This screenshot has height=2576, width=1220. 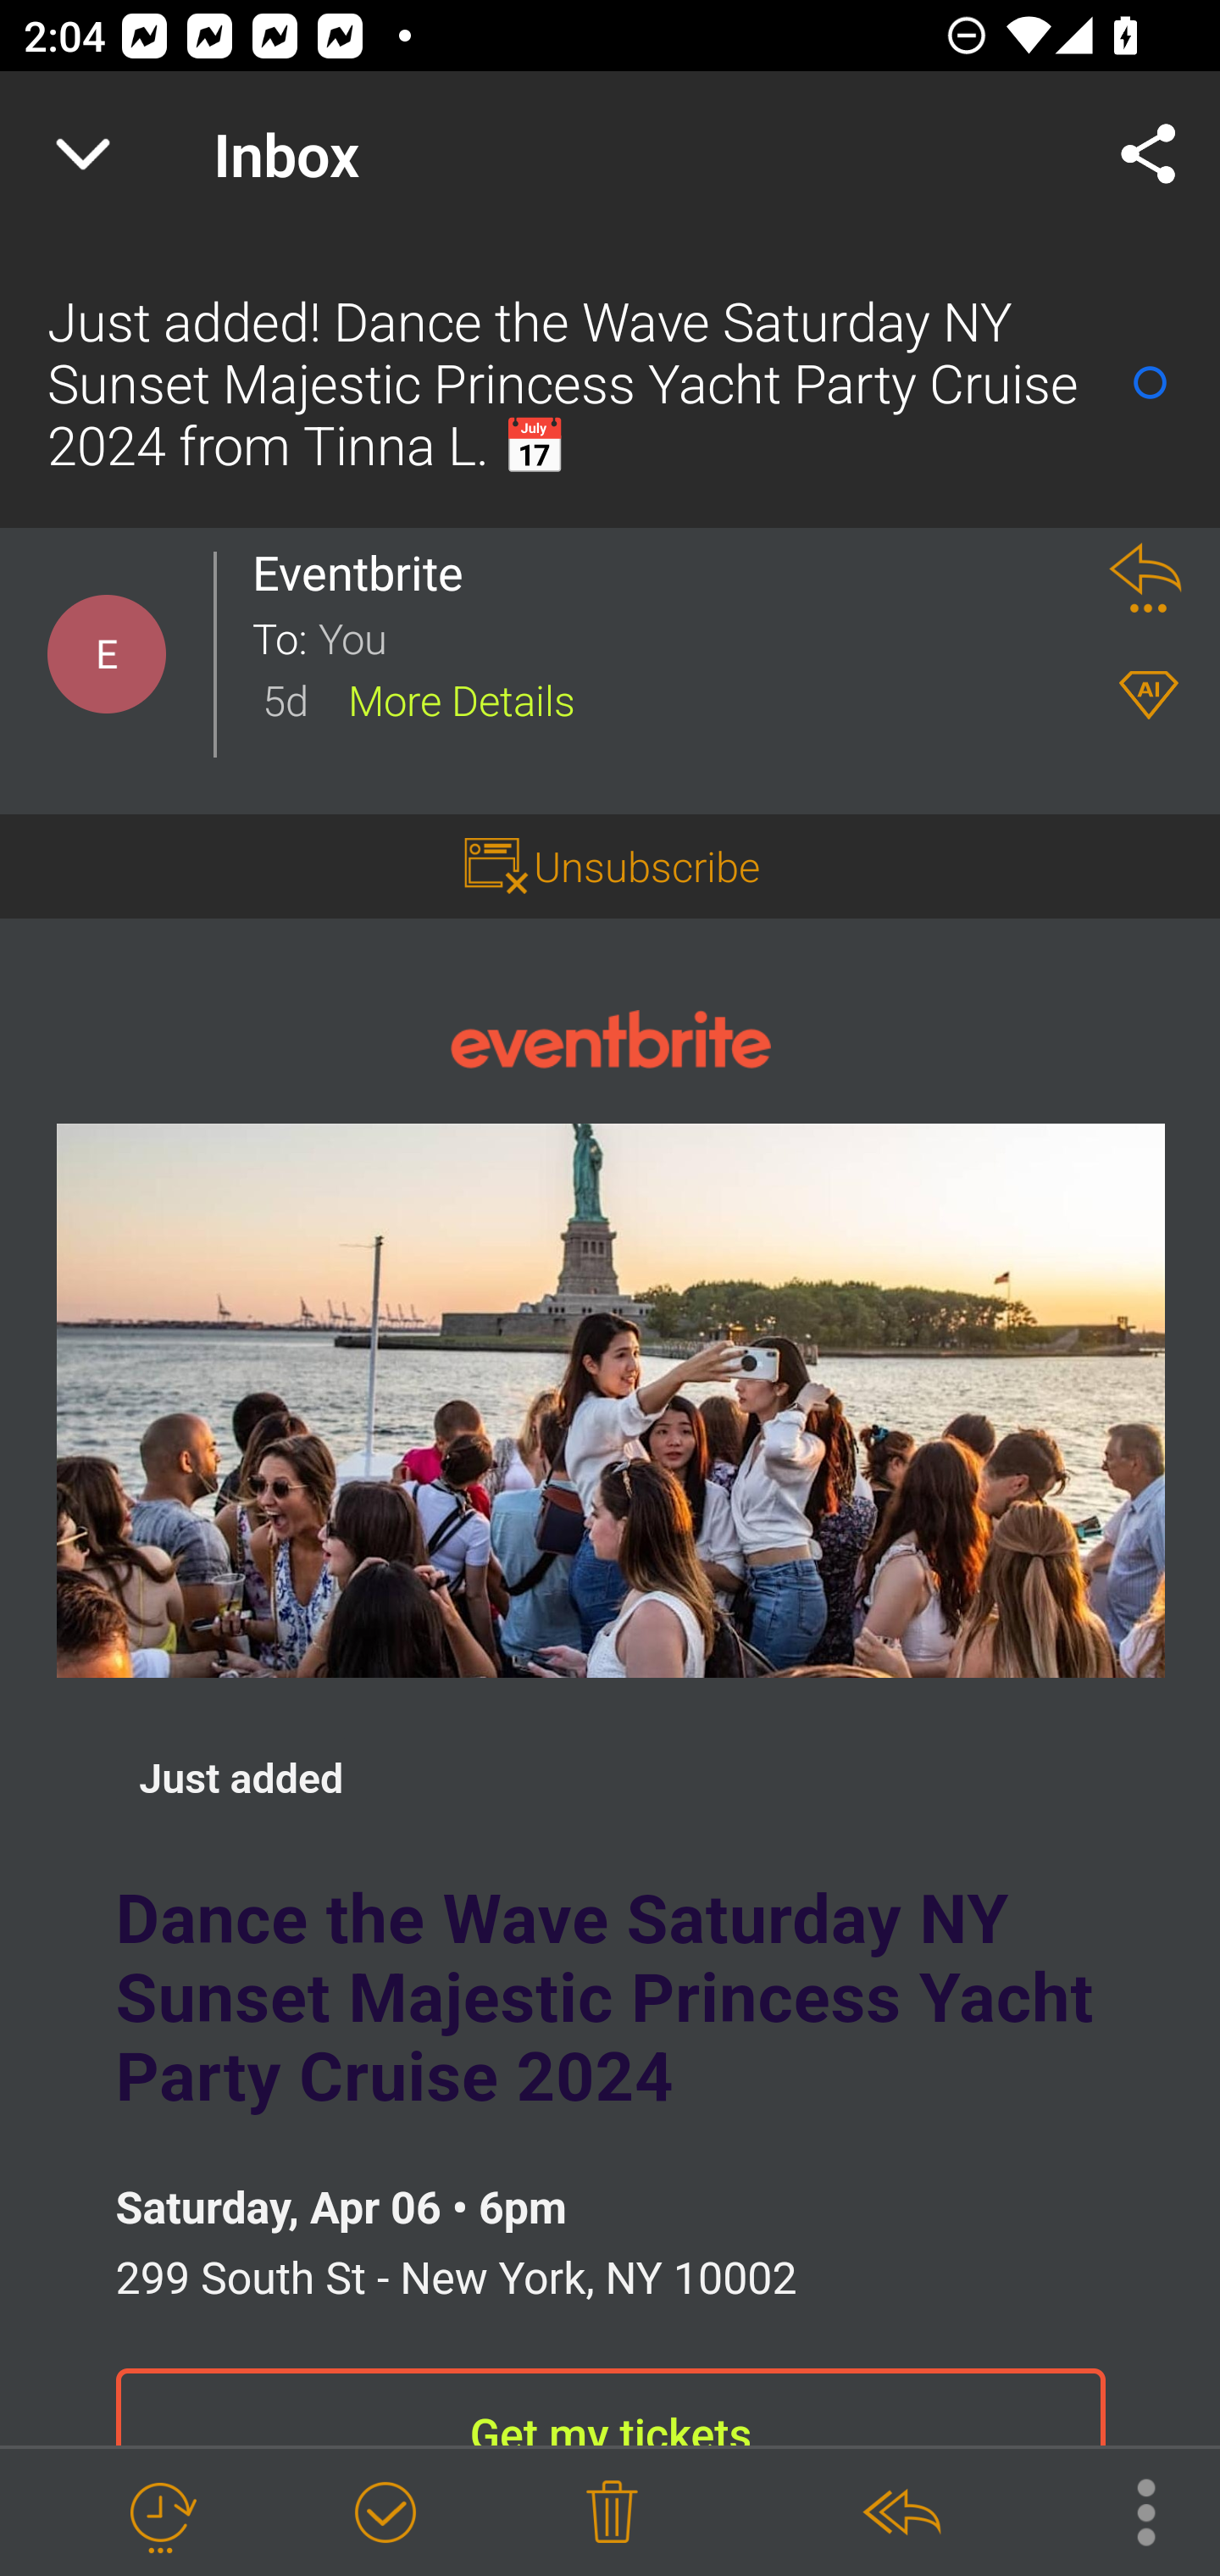 What do you see at coordinates (1129, 2510) in the screenshot?
I see `More Options` at bounding box center [1129, 2510].